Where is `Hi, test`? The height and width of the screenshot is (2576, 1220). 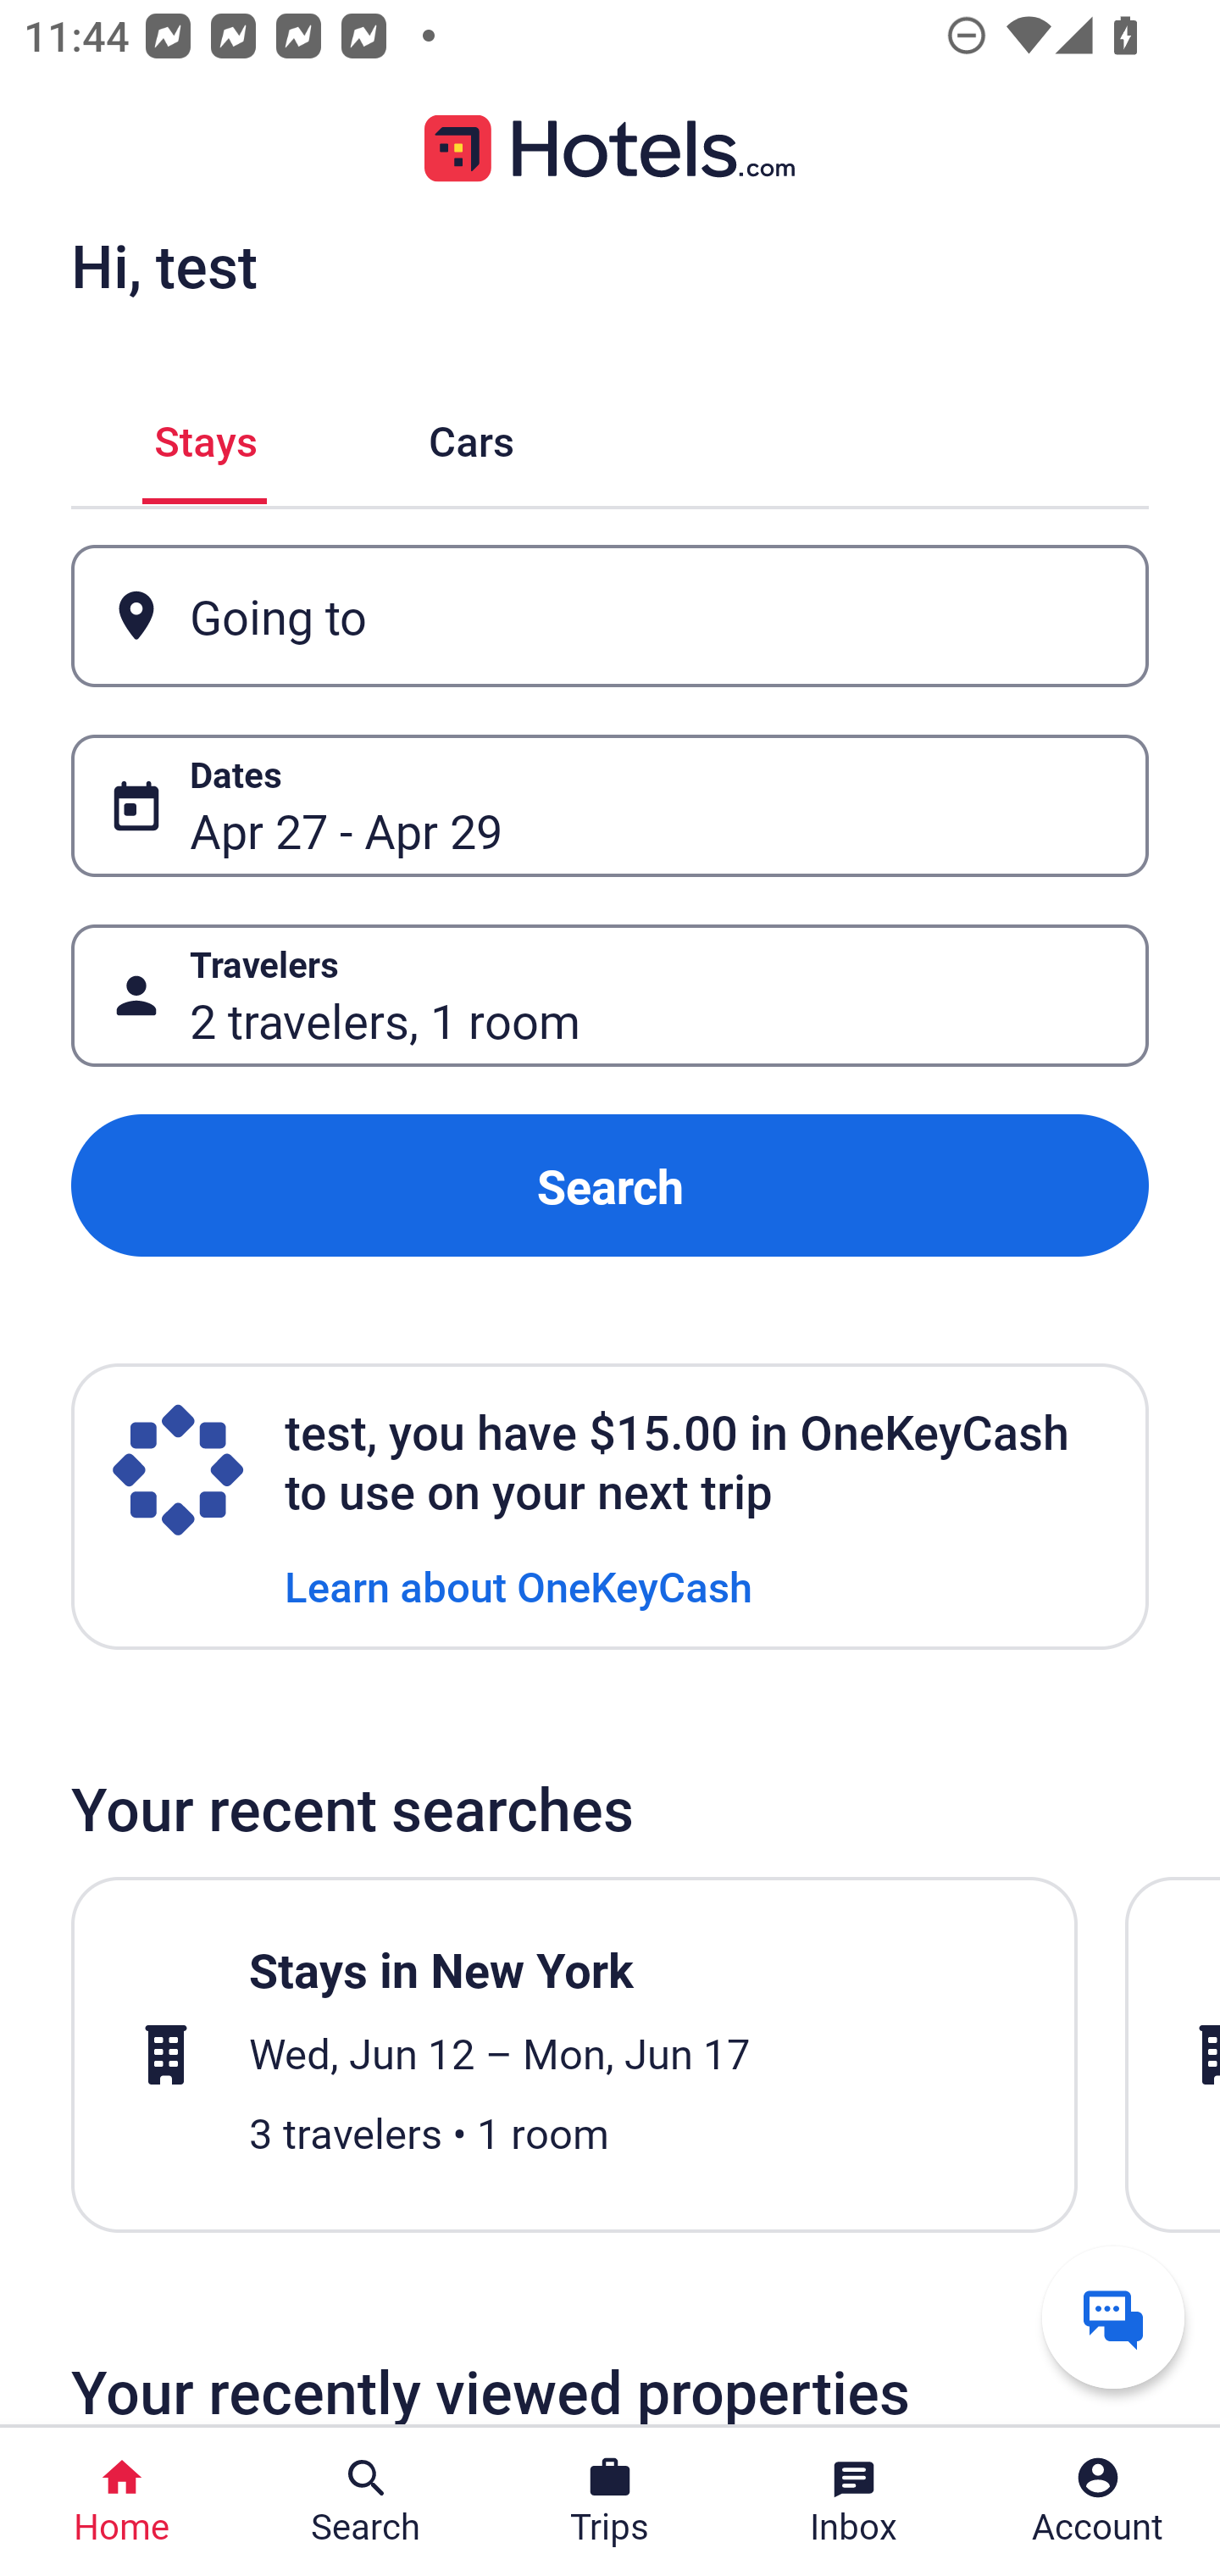
Hi, test is located at coordinates (164, 265).